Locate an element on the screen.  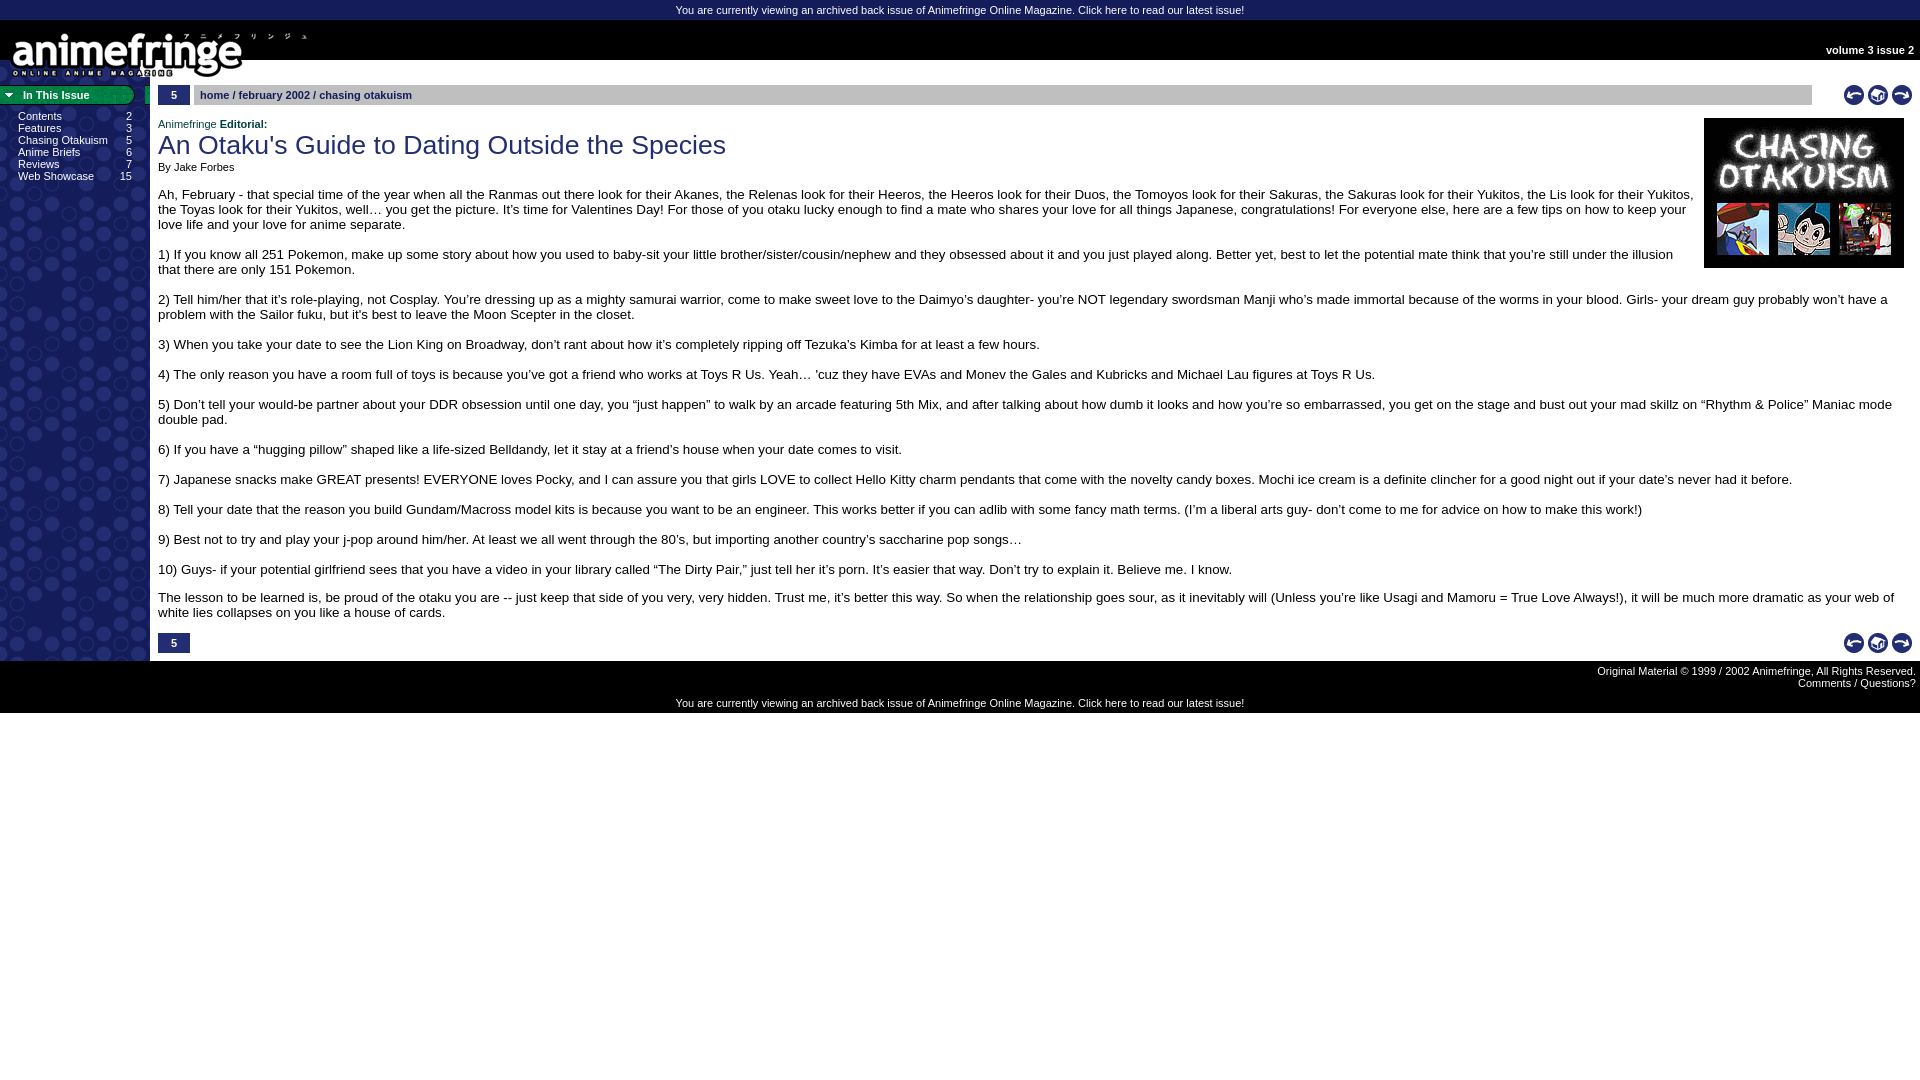
Web Showcase is located at coordinates (56, 176).